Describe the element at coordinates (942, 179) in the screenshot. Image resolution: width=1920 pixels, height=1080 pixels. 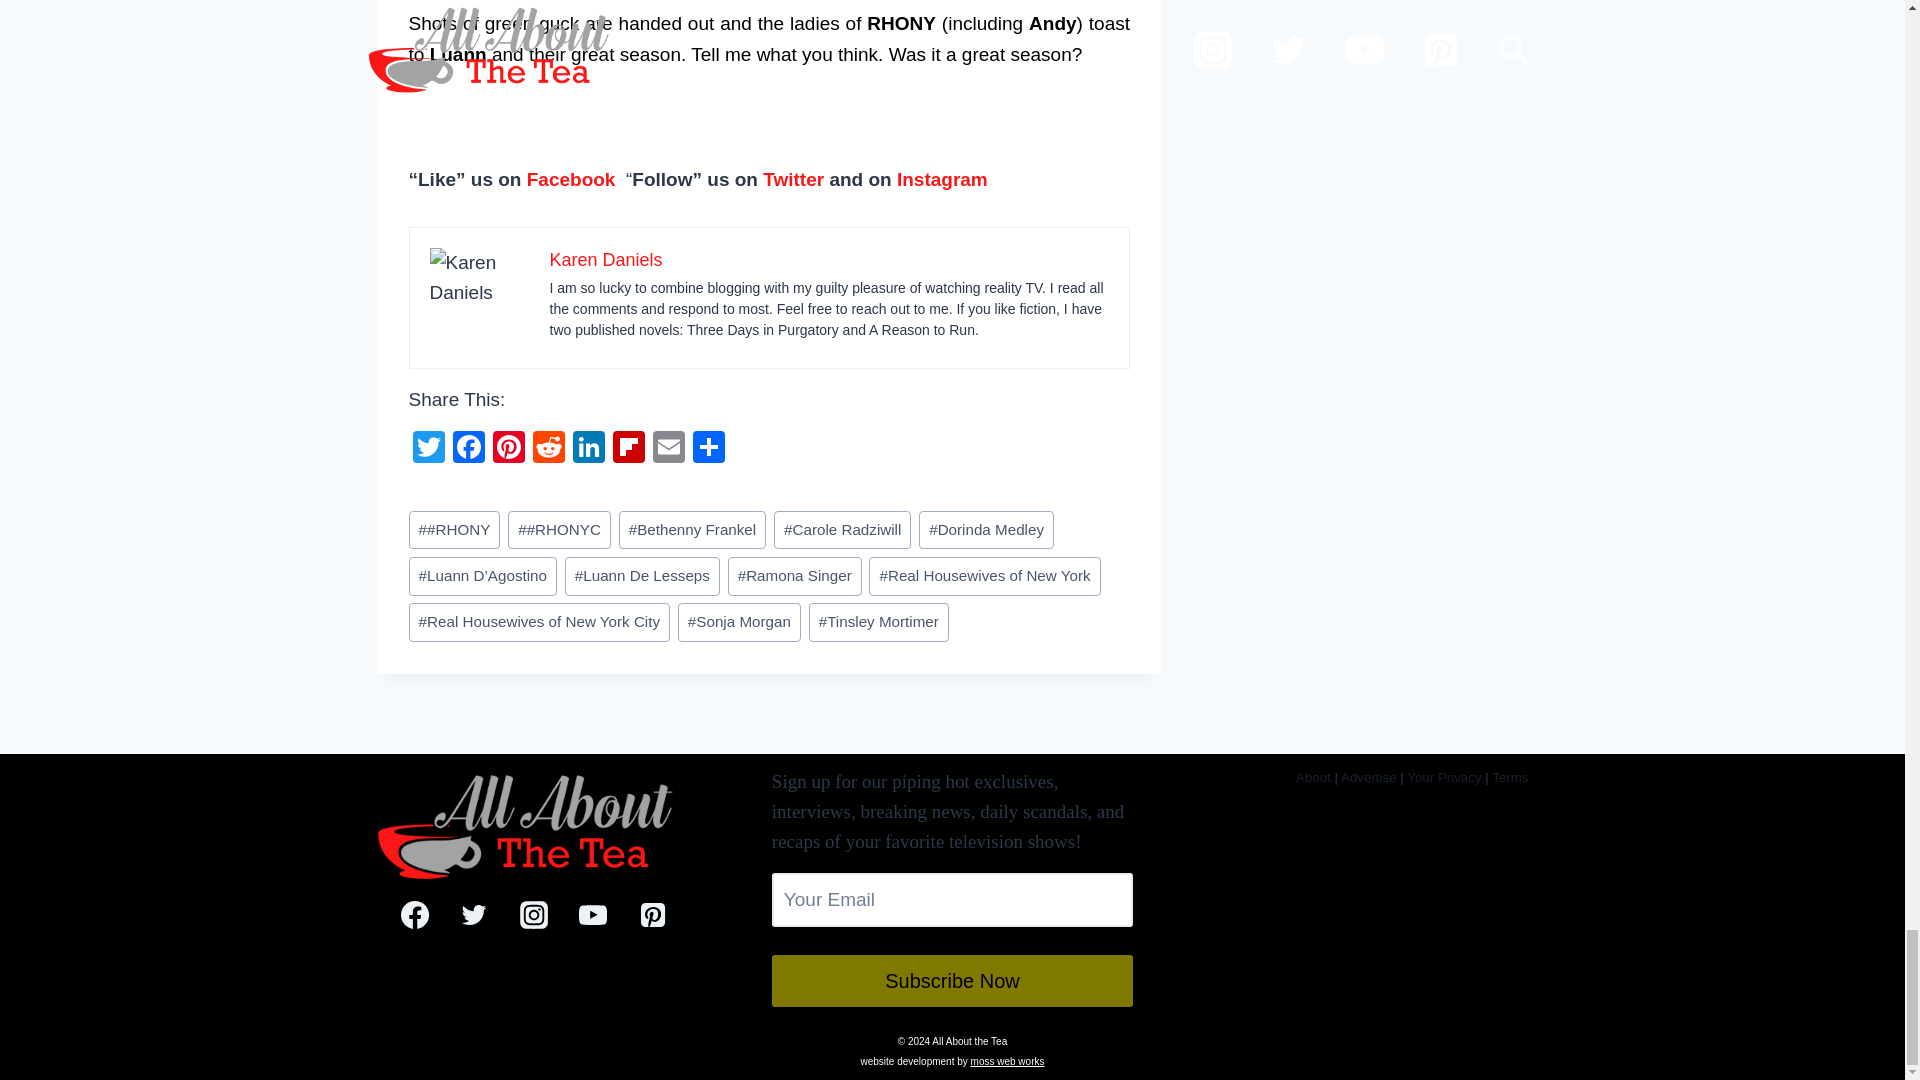
I see `Instagram` at that location.